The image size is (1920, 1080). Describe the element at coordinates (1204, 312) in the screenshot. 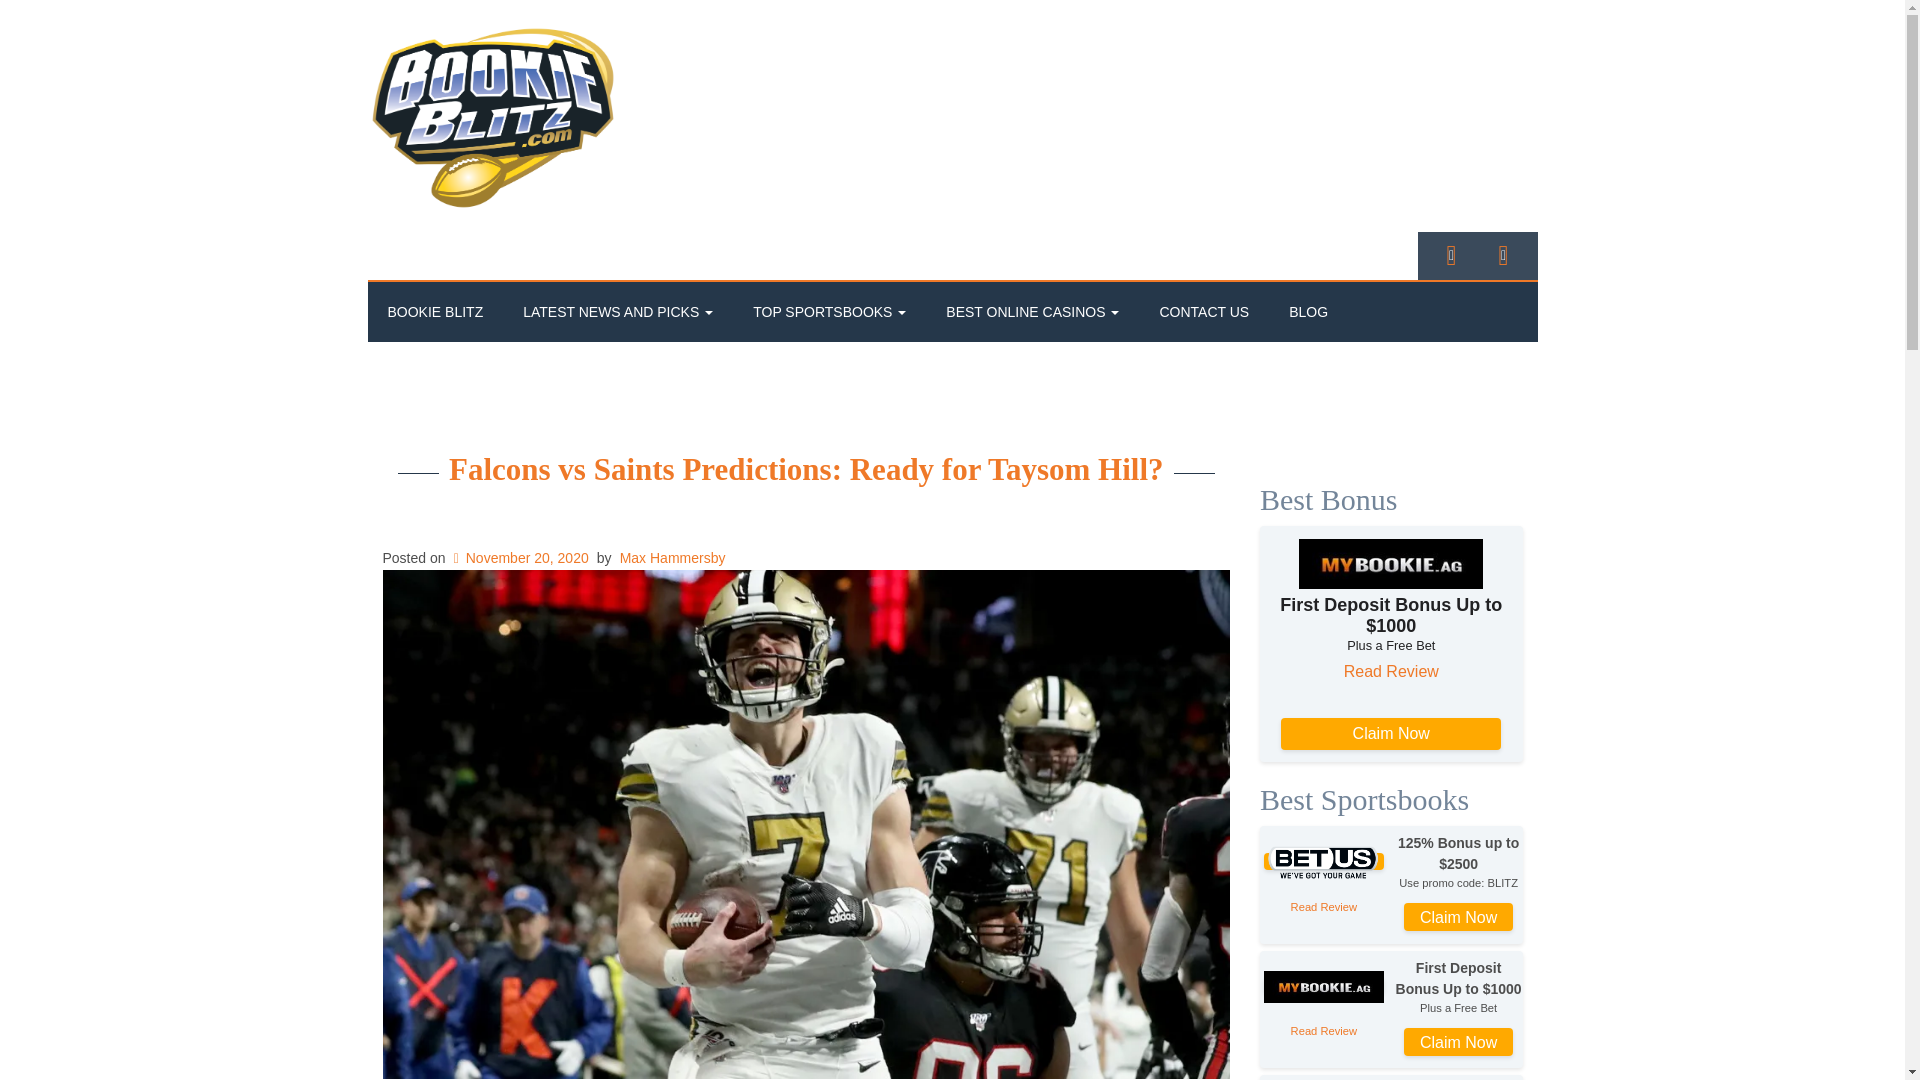

I see `CONTACT US` at that location.